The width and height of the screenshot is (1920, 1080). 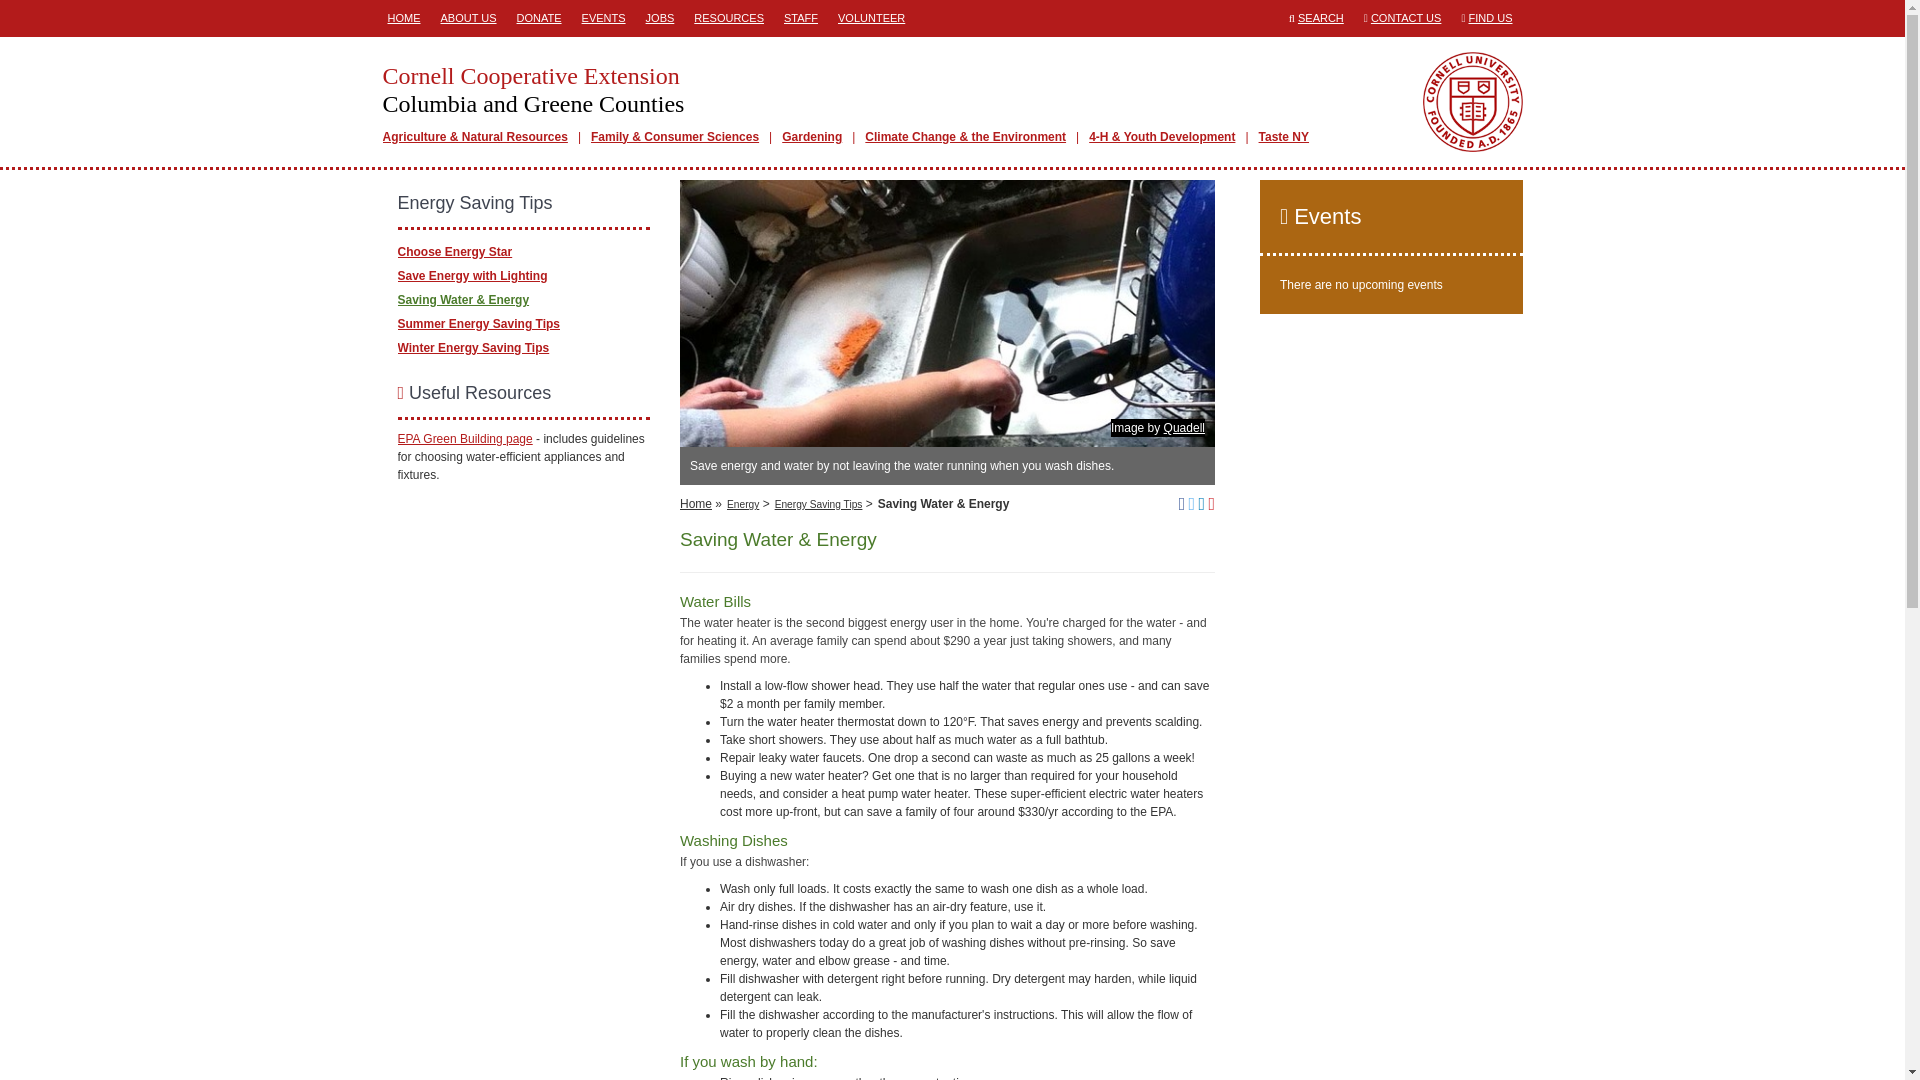 I want to click on Choose Energy Star, so click(x=454, y=251).